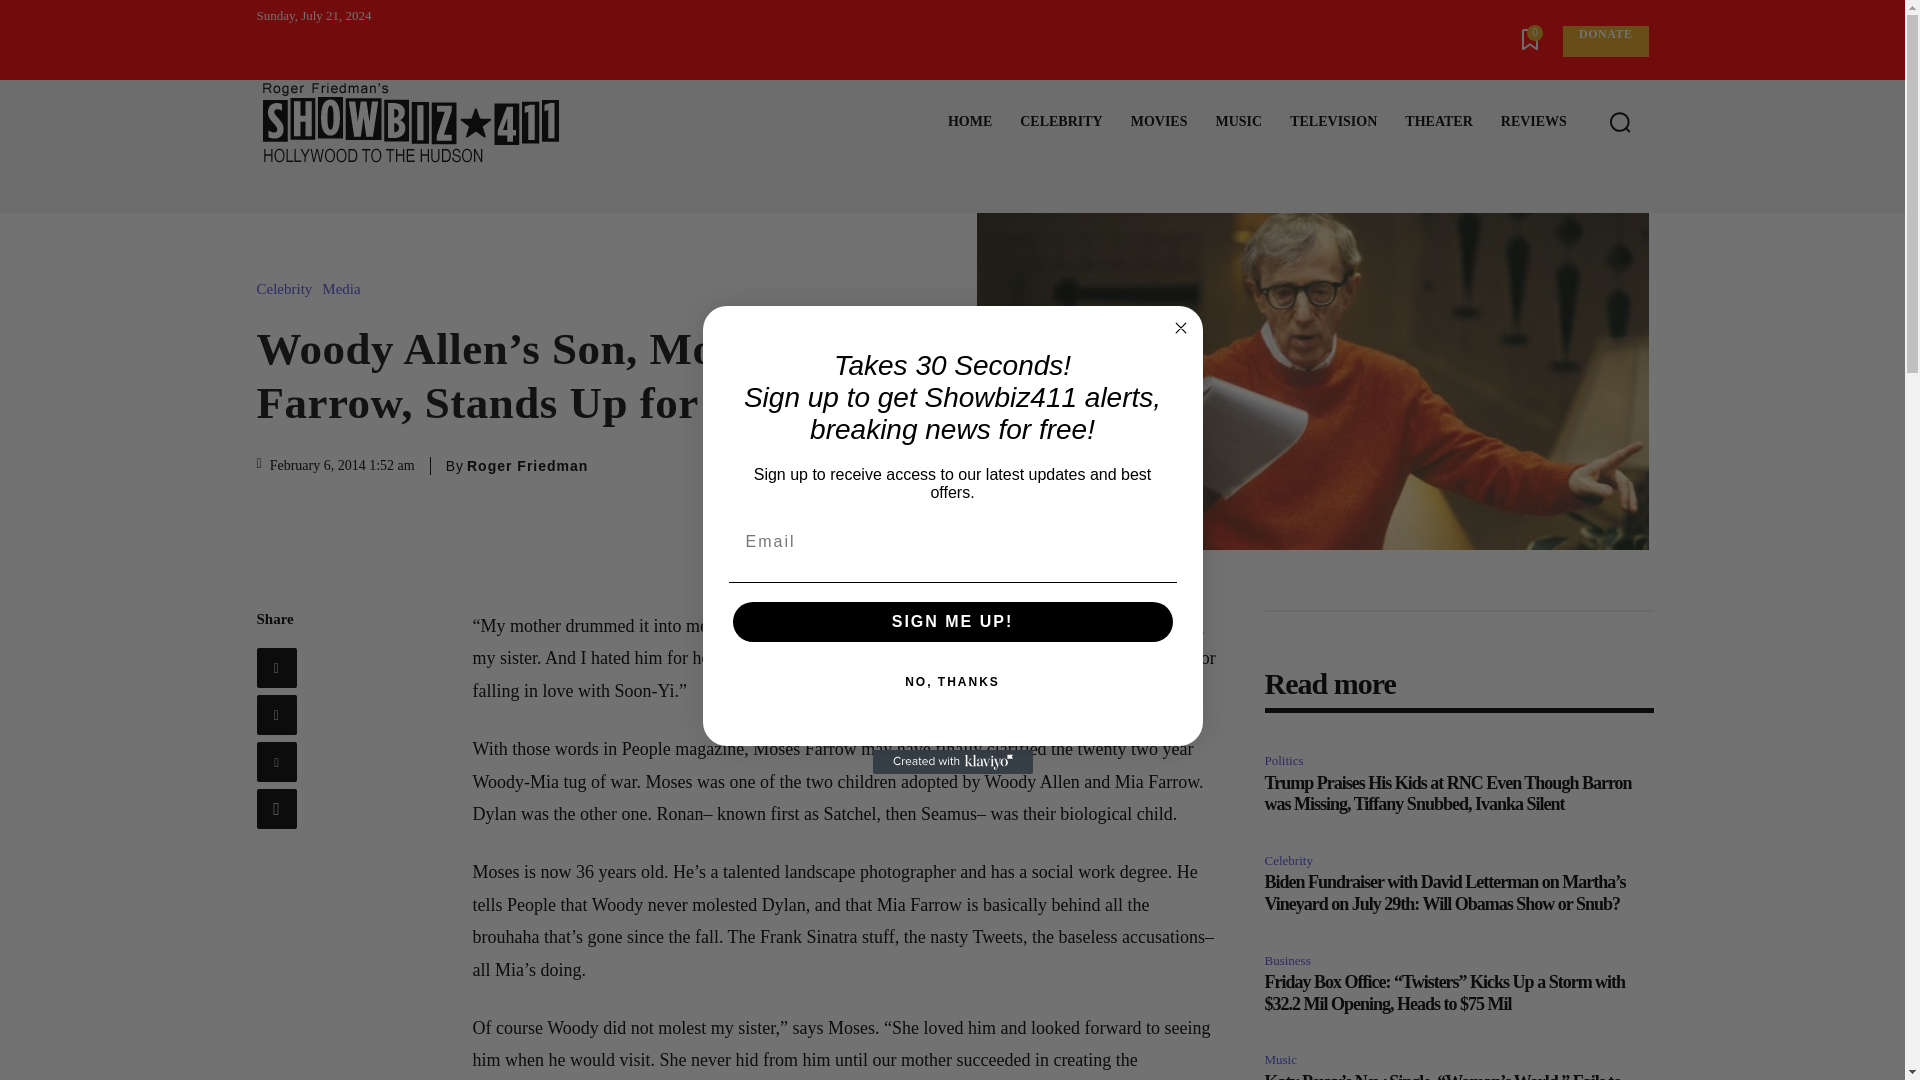  What do you see at coordinates (1604, 41) in the screenshot?
I see `DONATE` at bounding box center [1604, 41].